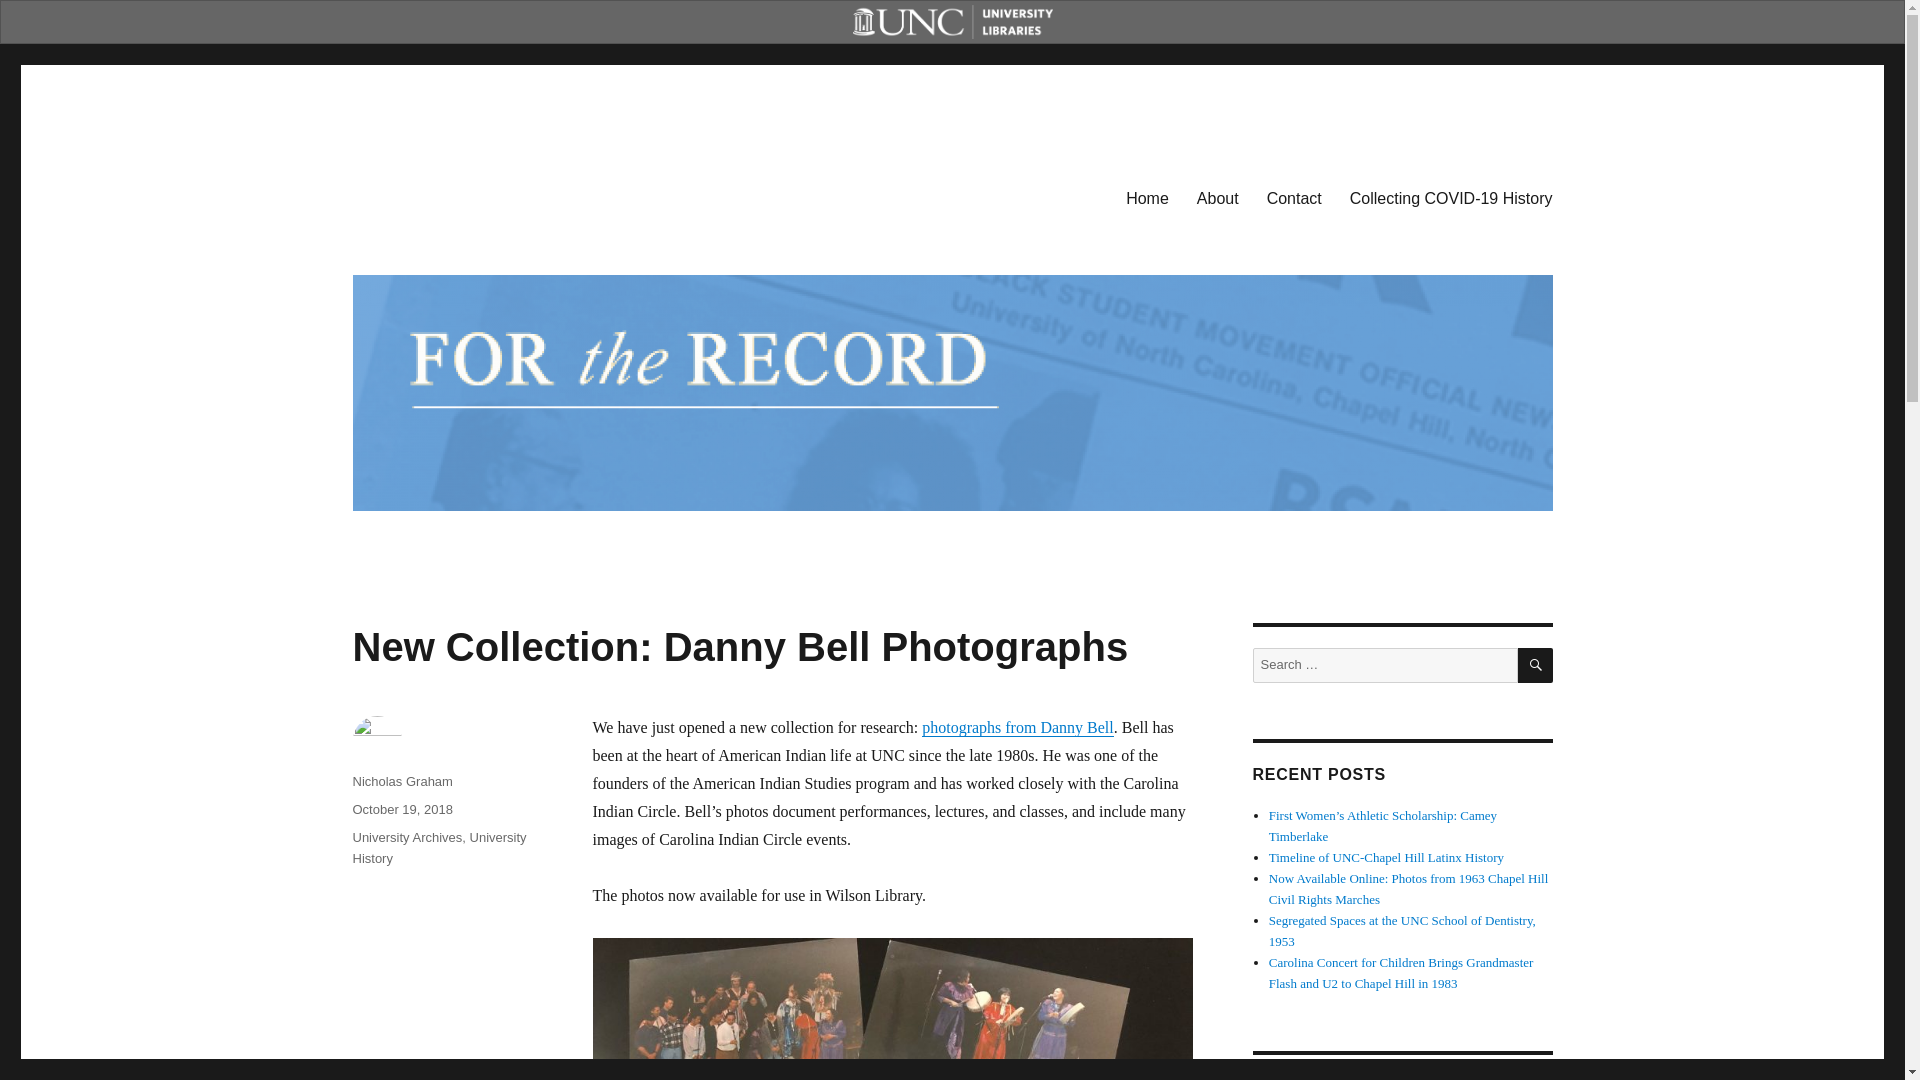 The image size is (1920, 1080). What do you see at coordinates (401, 782) in the screenshot?
I see `Nicholas Graham` at bounding box center [401, 782].